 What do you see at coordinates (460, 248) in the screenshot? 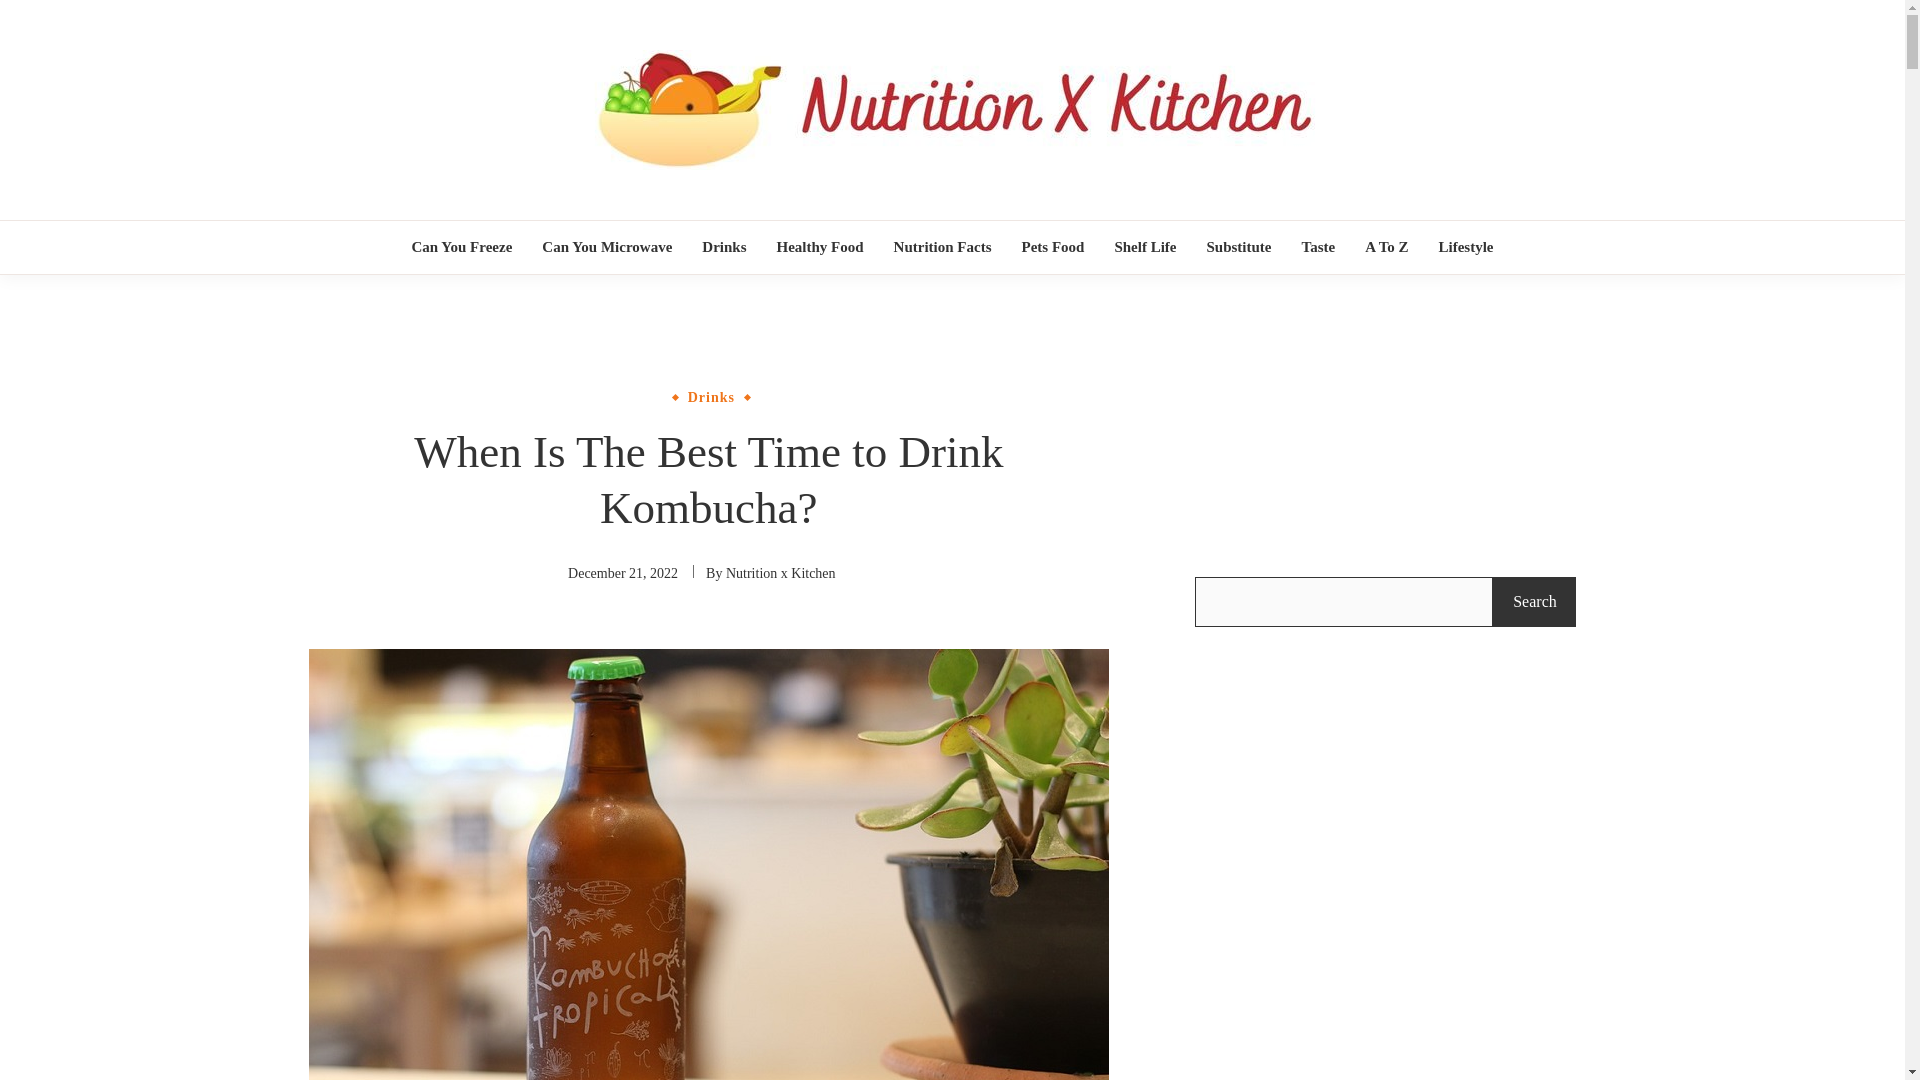
I see `Can You Freeze` at bounding box center [460, 248].